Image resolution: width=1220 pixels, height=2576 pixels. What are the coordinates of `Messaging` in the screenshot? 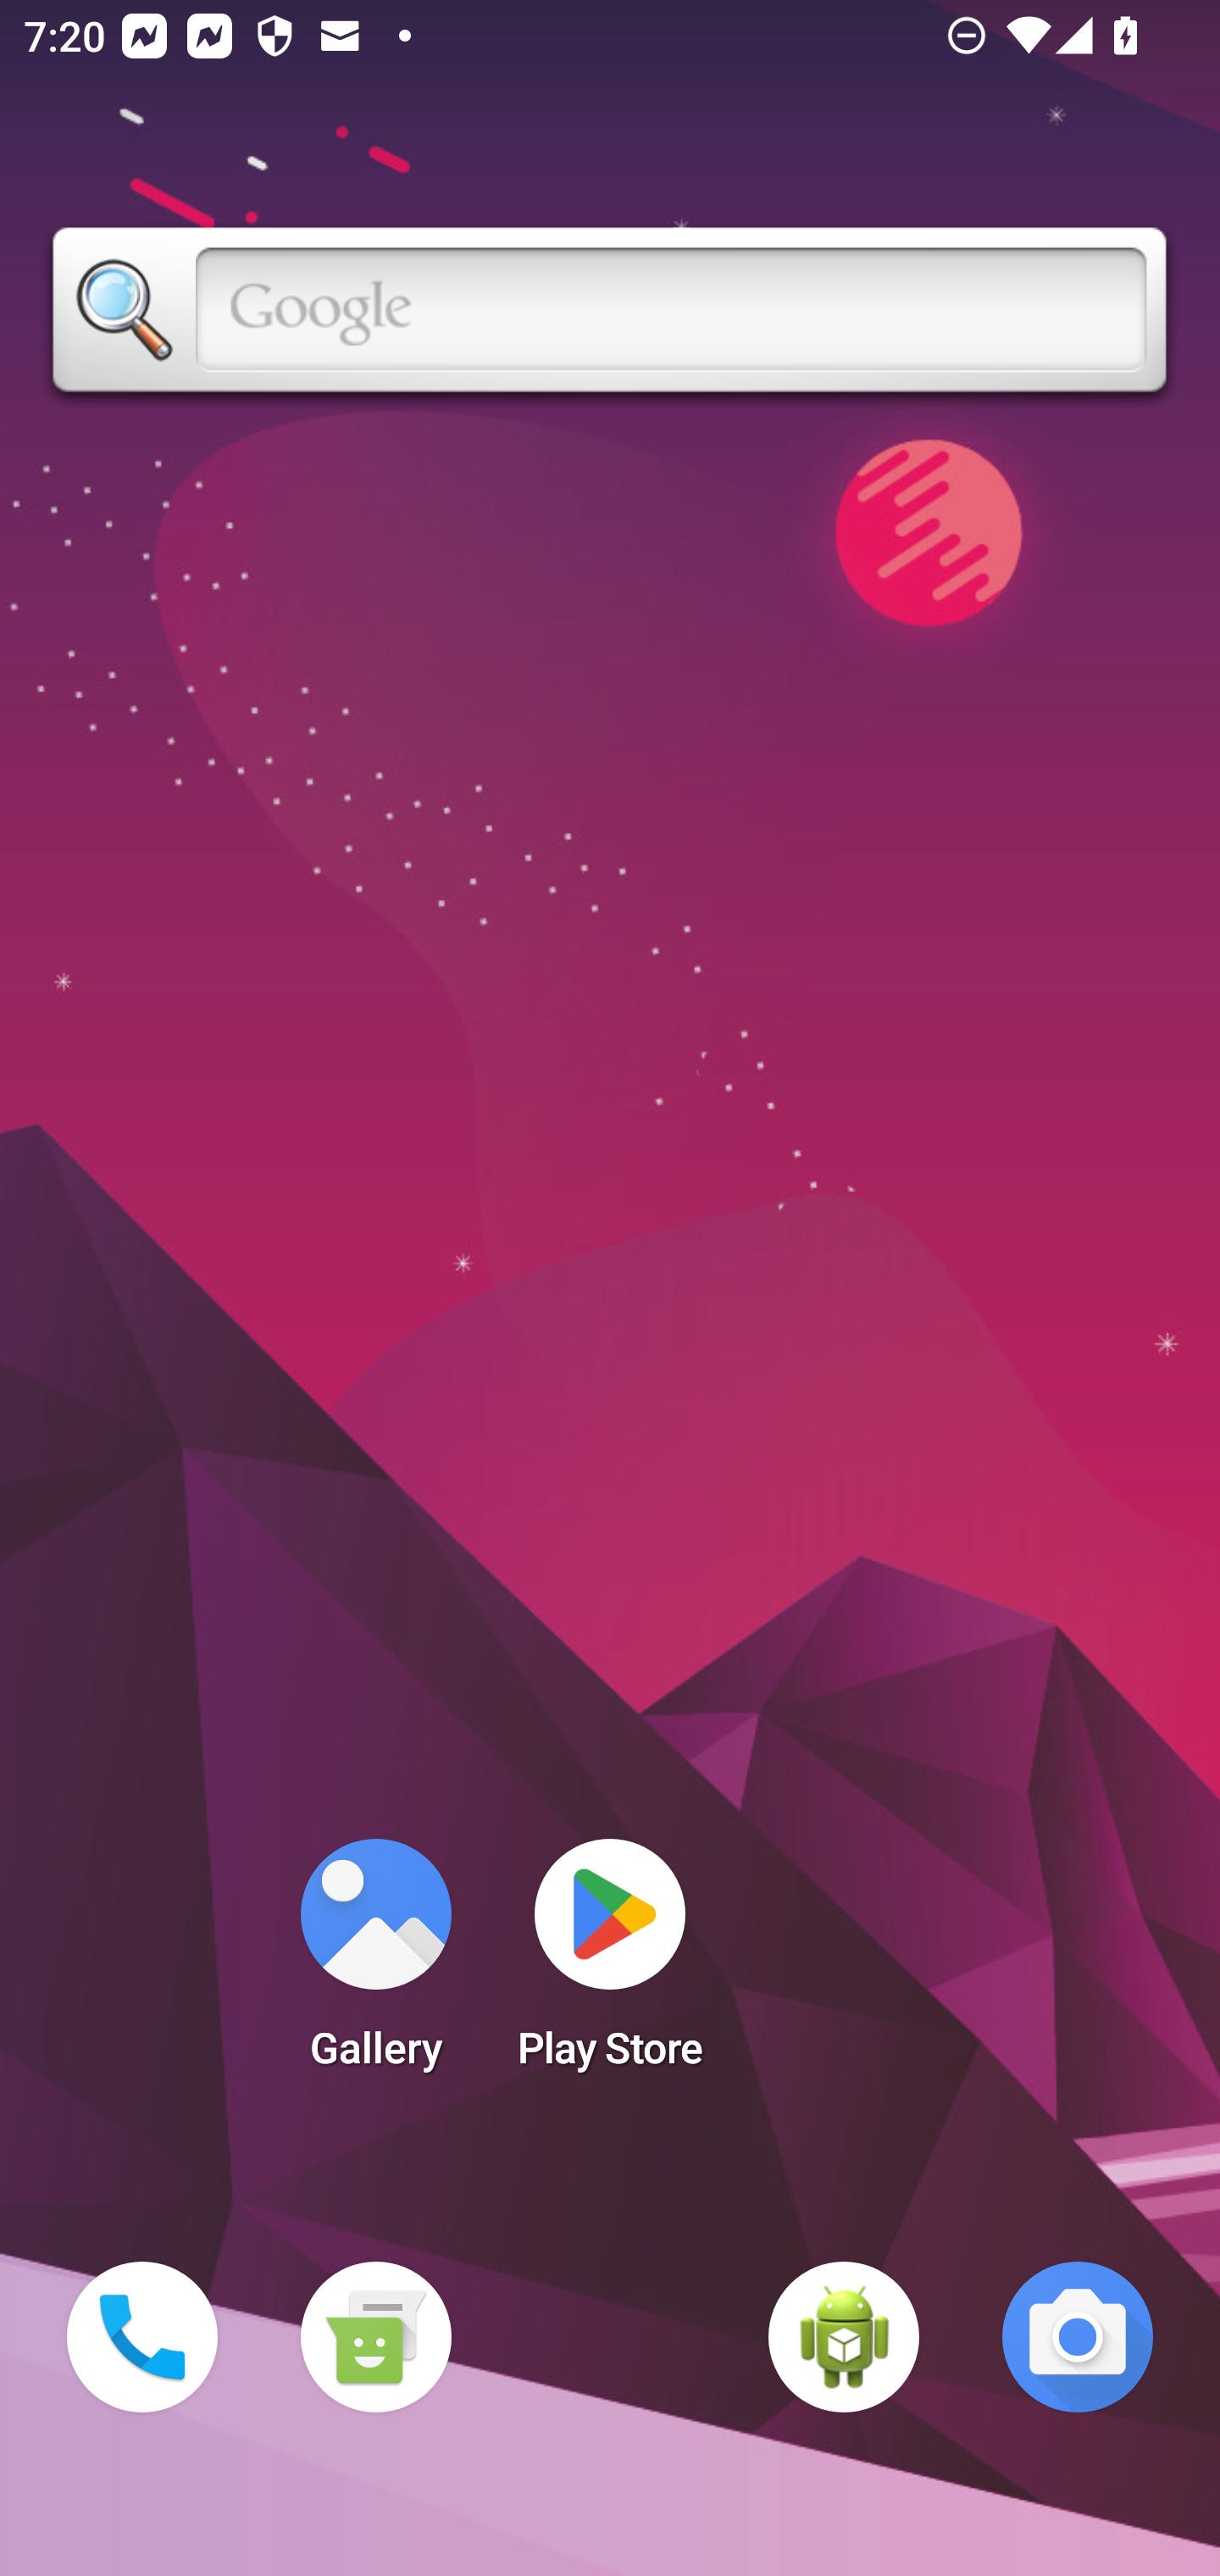 It's located at (375, 2337).